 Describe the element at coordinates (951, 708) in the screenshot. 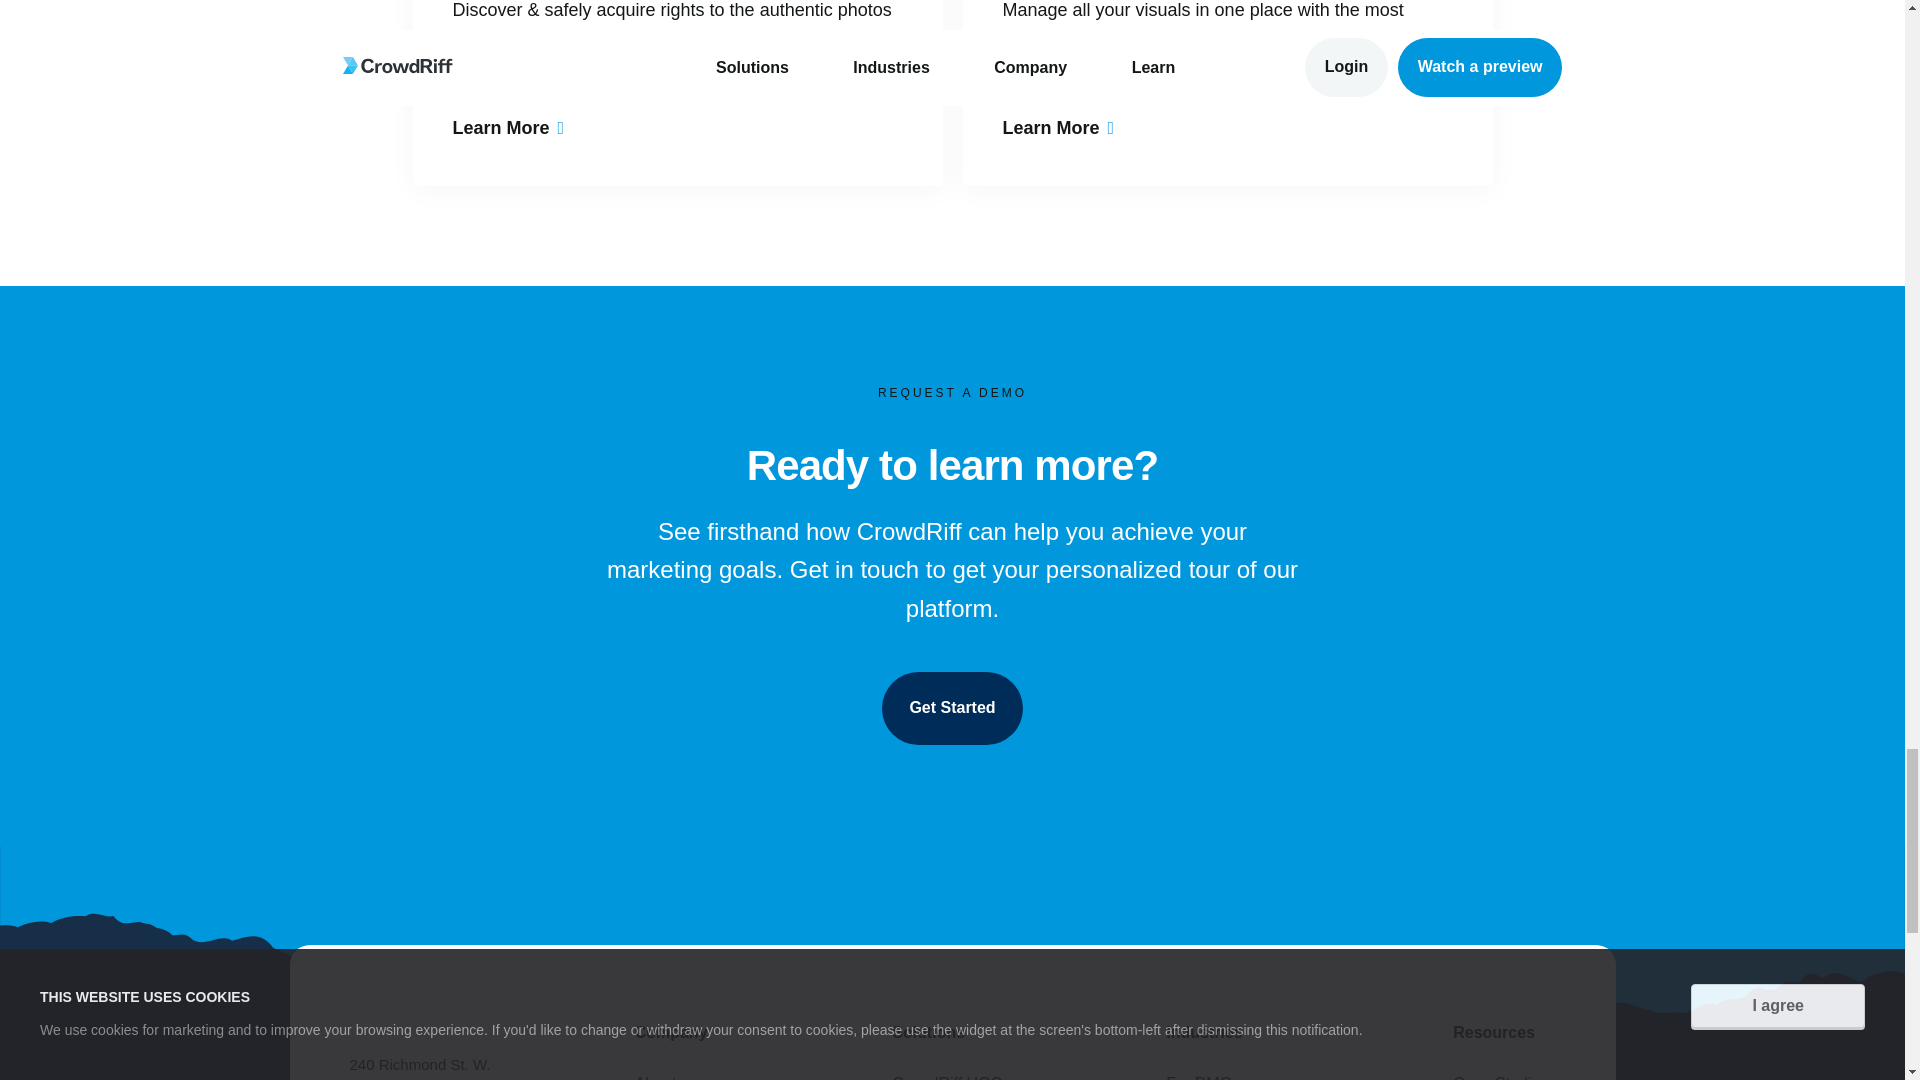

I see `Get Started` at that location.